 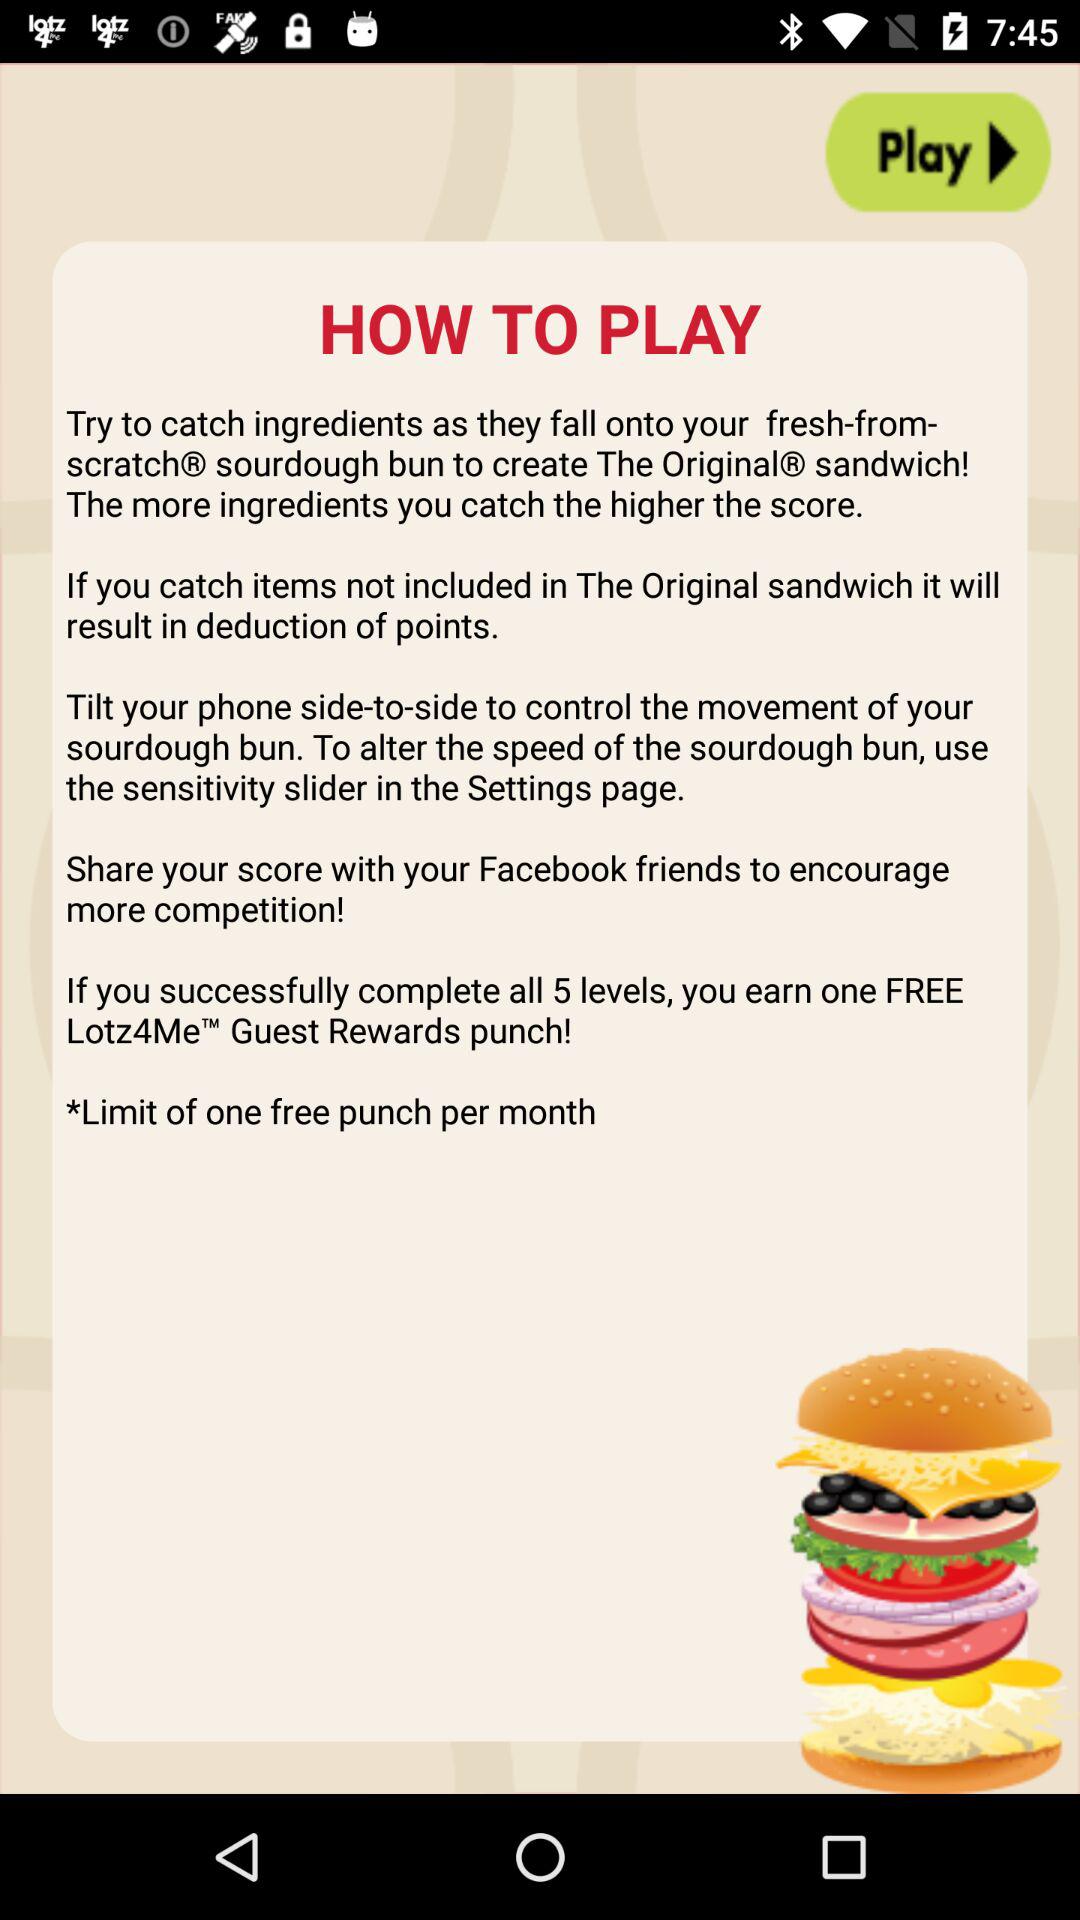 I want to click on turn off icon above the try to catch icon, so click(x=938, y=152).